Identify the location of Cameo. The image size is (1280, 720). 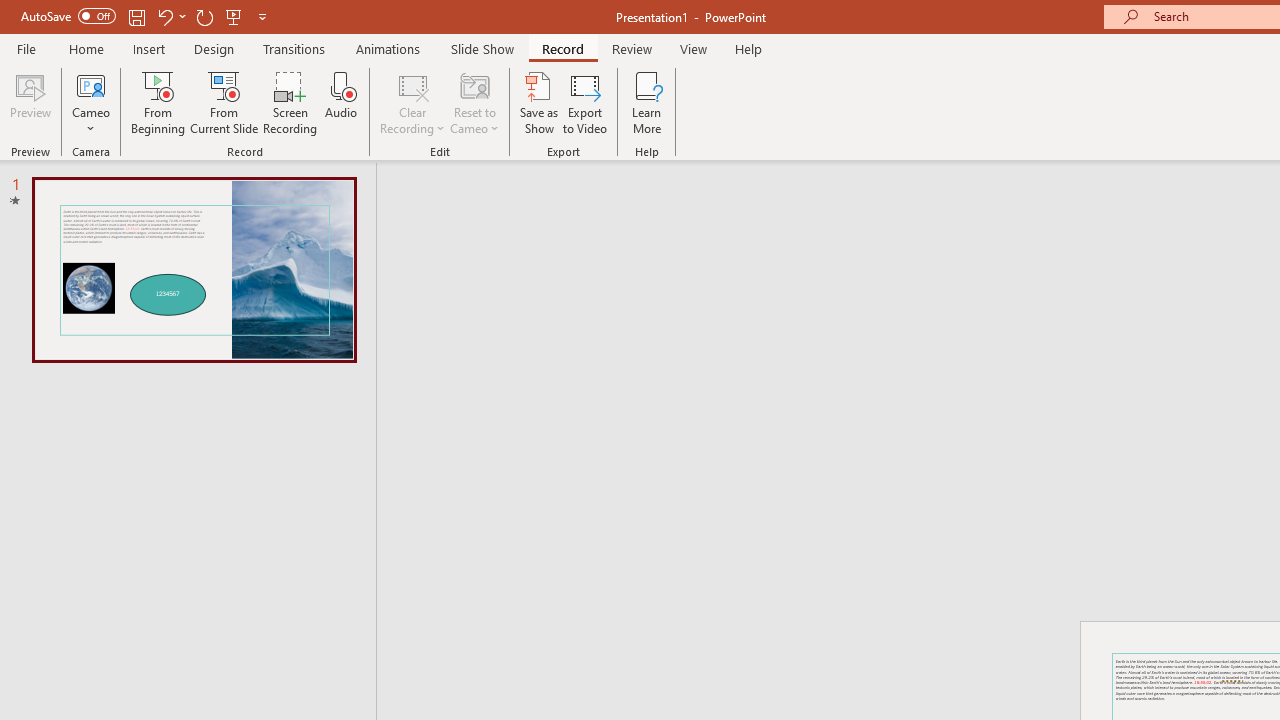
(91, 102).